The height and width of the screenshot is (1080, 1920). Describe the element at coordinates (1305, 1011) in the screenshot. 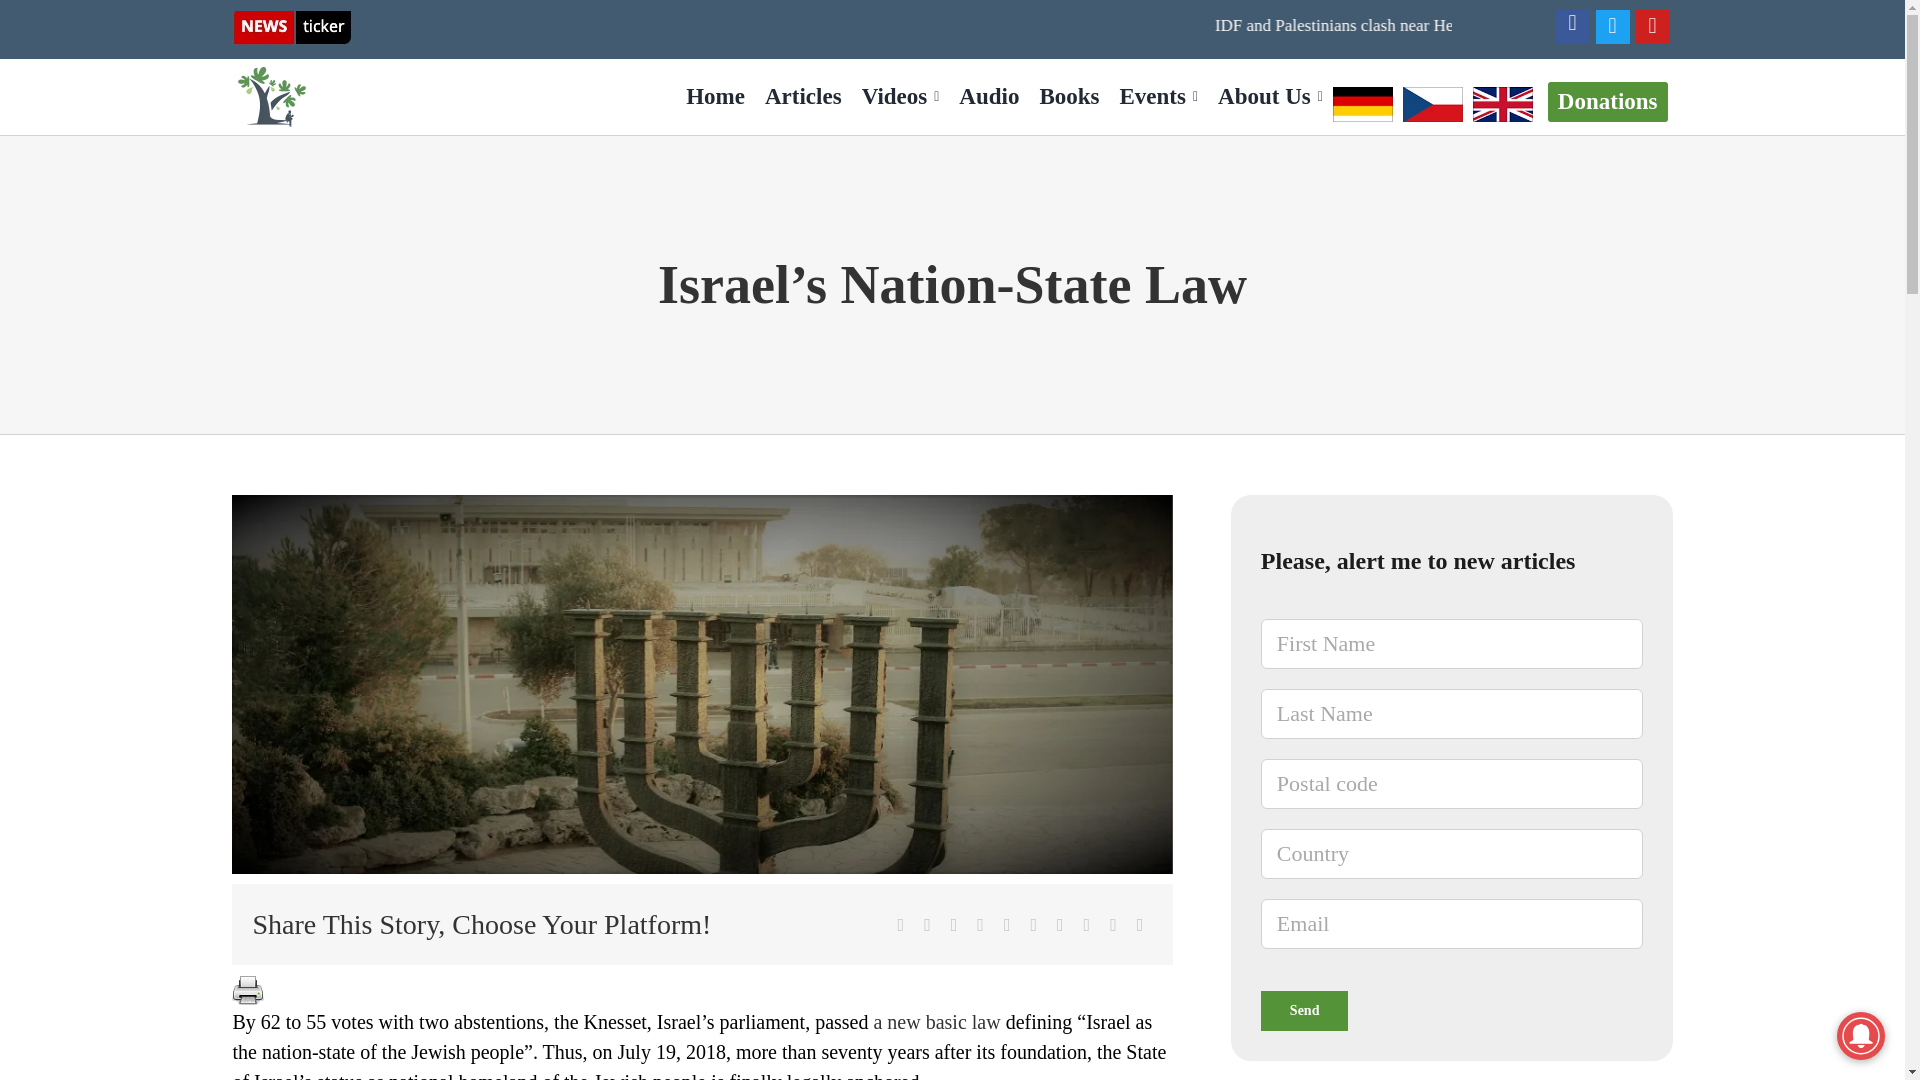

I see `Send` at that location.